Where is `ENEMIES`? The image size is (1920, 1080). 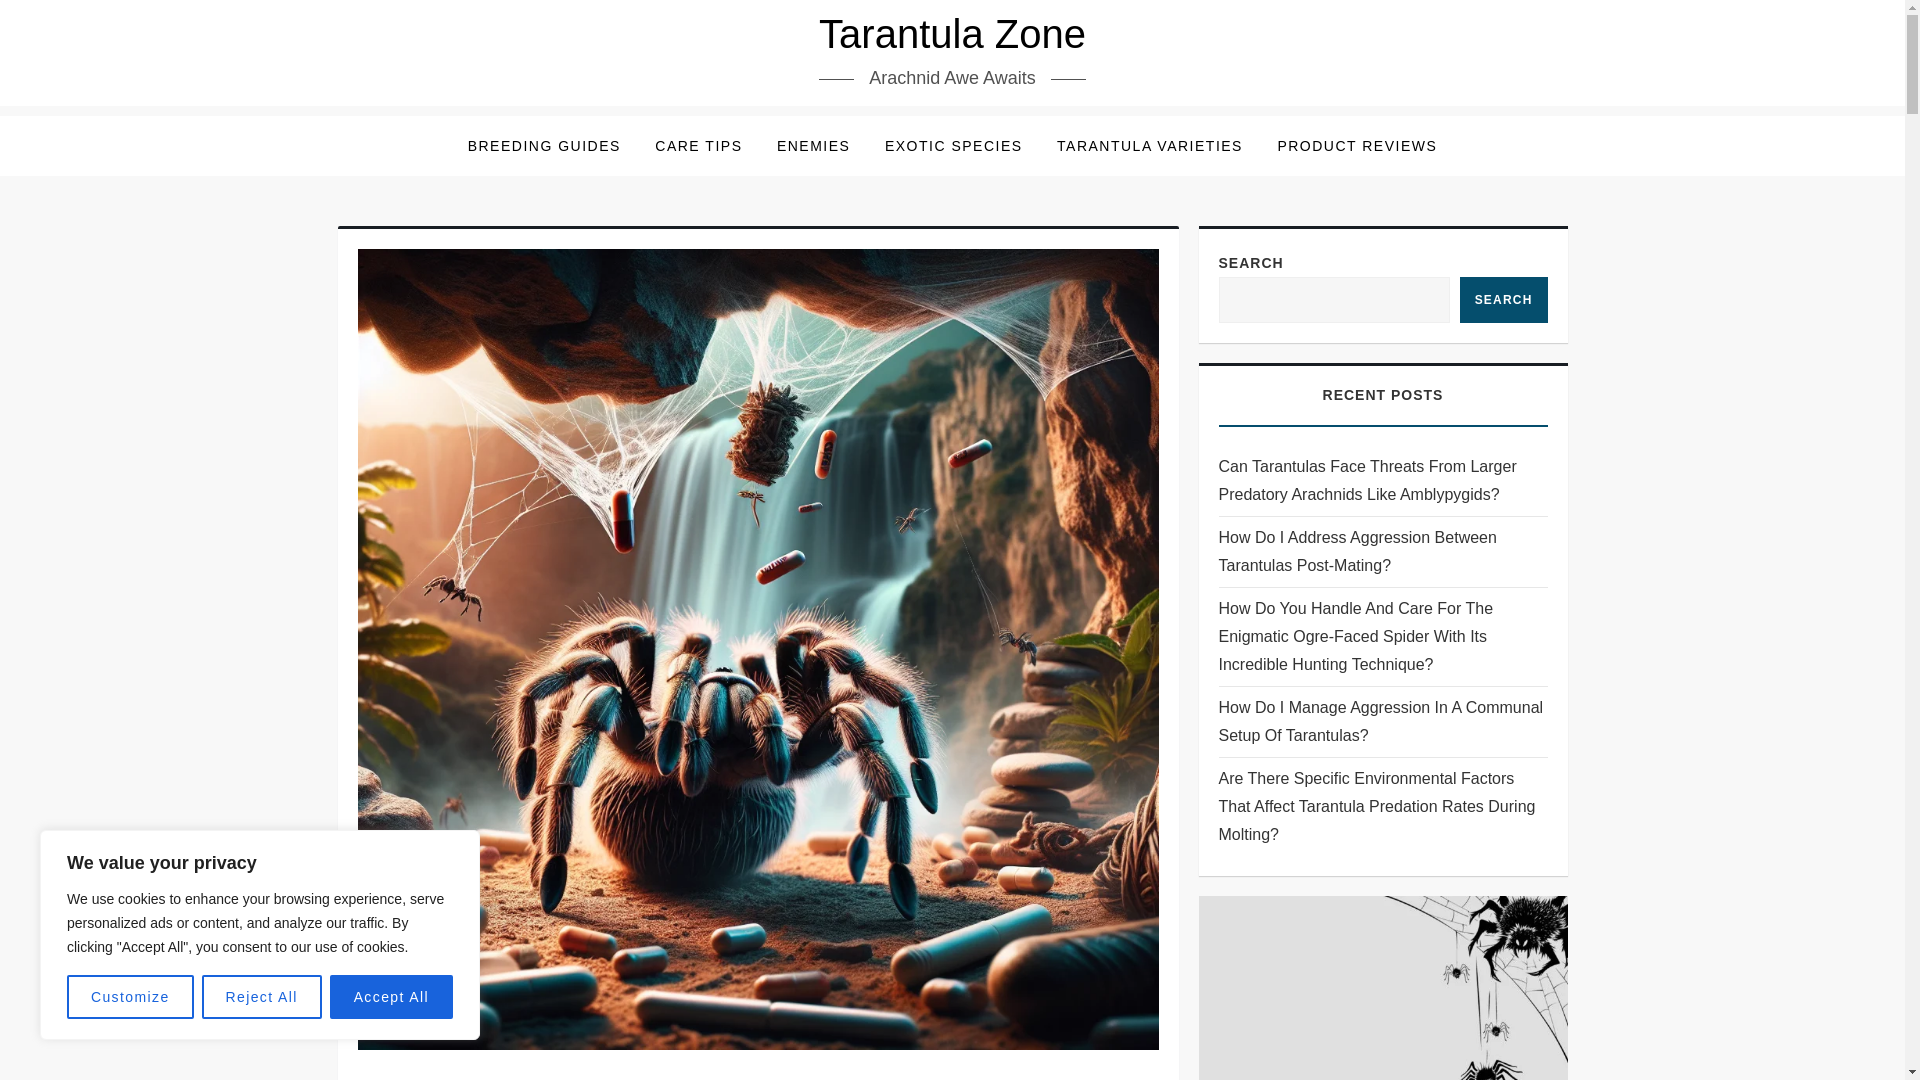 ENEMIES is located at coordinates (814, 146).